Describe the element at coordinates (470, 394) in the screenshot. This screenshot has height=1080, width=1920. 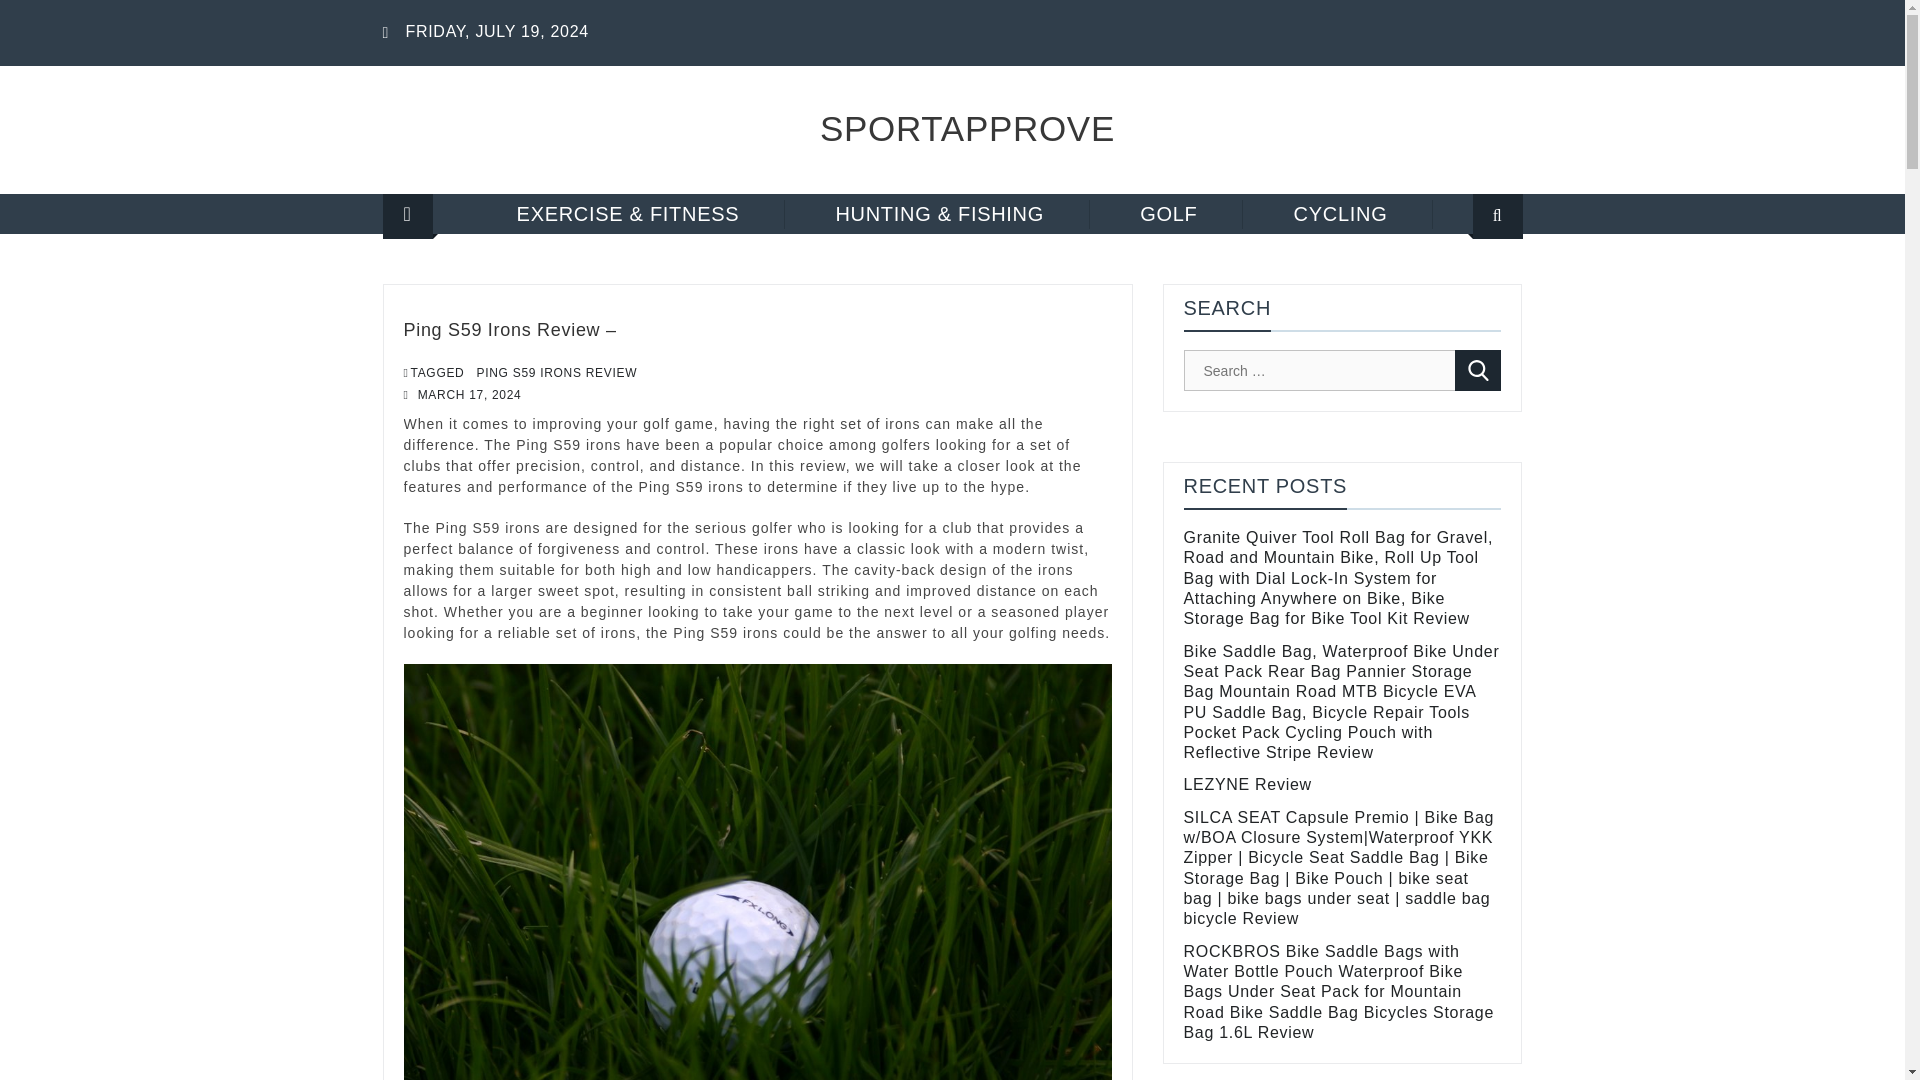
I see `MARCH 17, 2024` at that location.